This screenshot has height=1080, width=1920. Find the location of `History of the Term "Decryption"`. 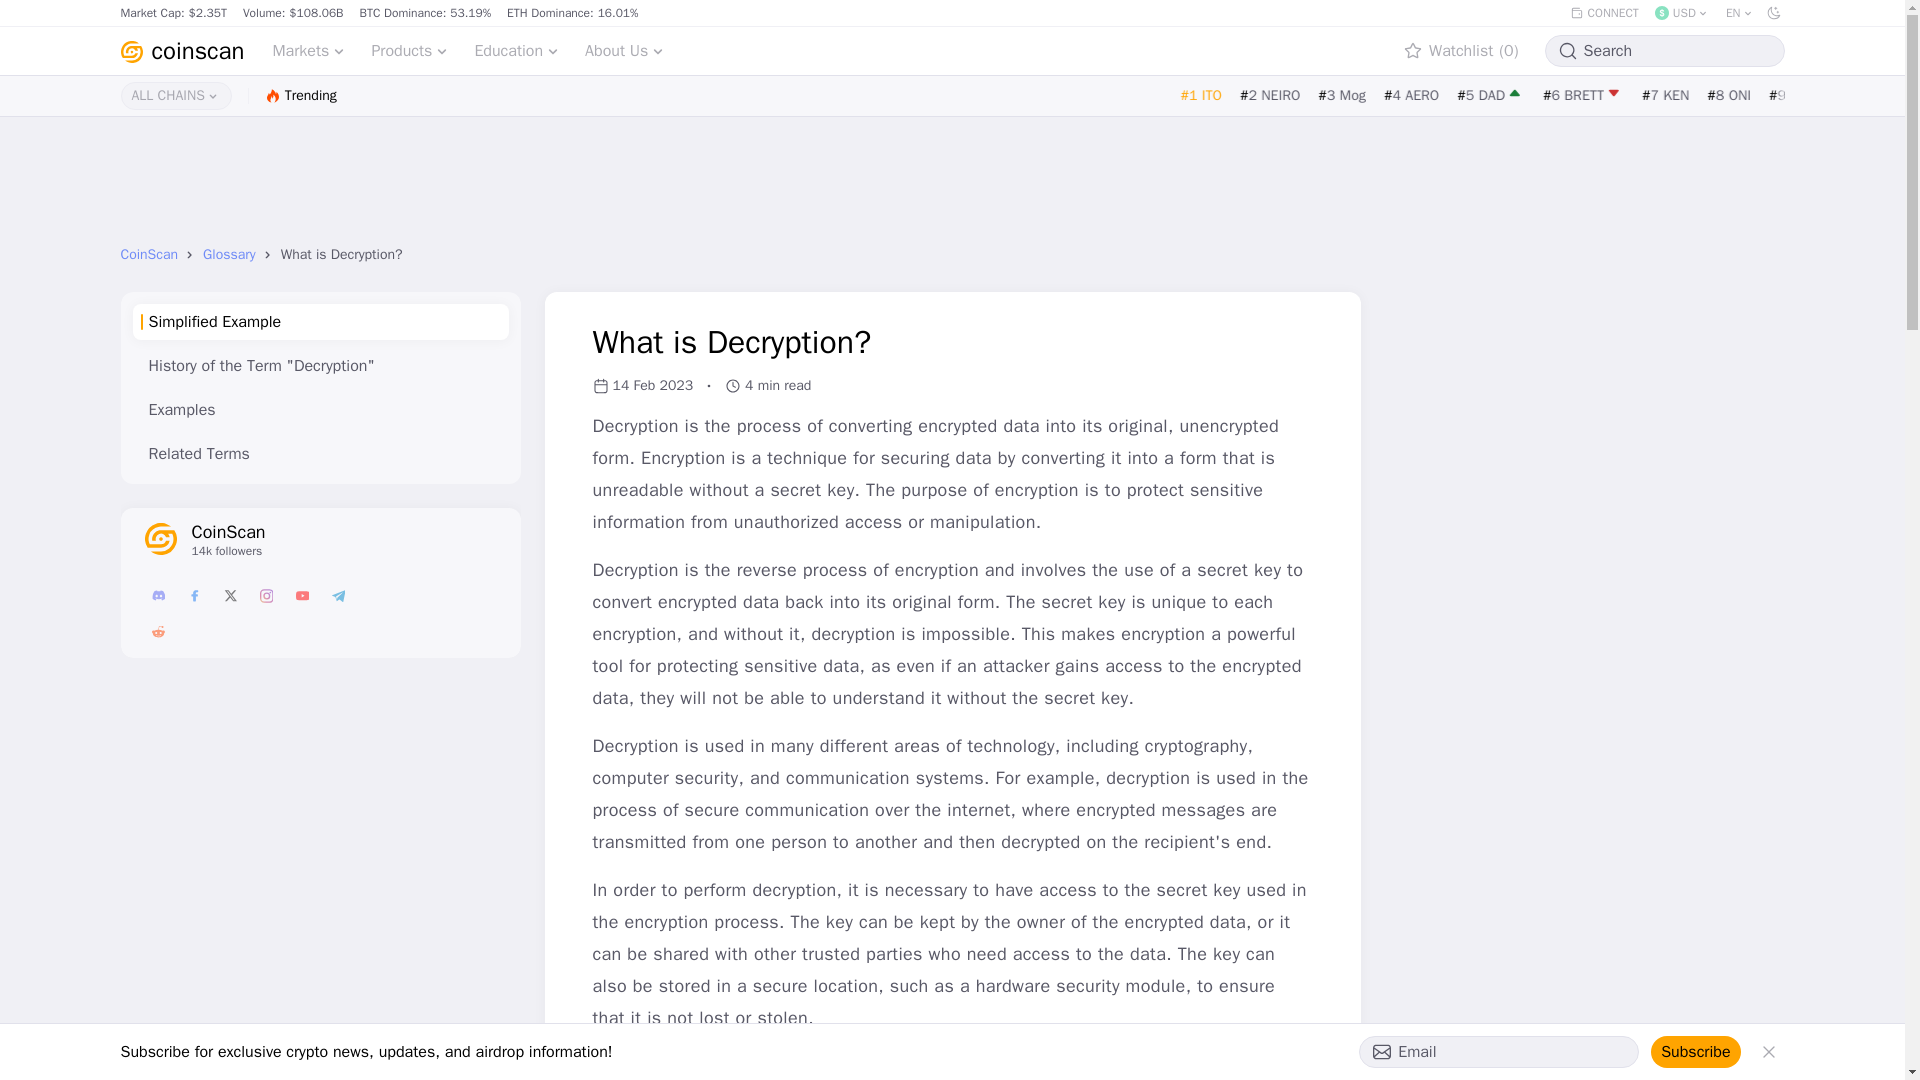

History of the Term "Decryption" is located at coordinates (319, 366).